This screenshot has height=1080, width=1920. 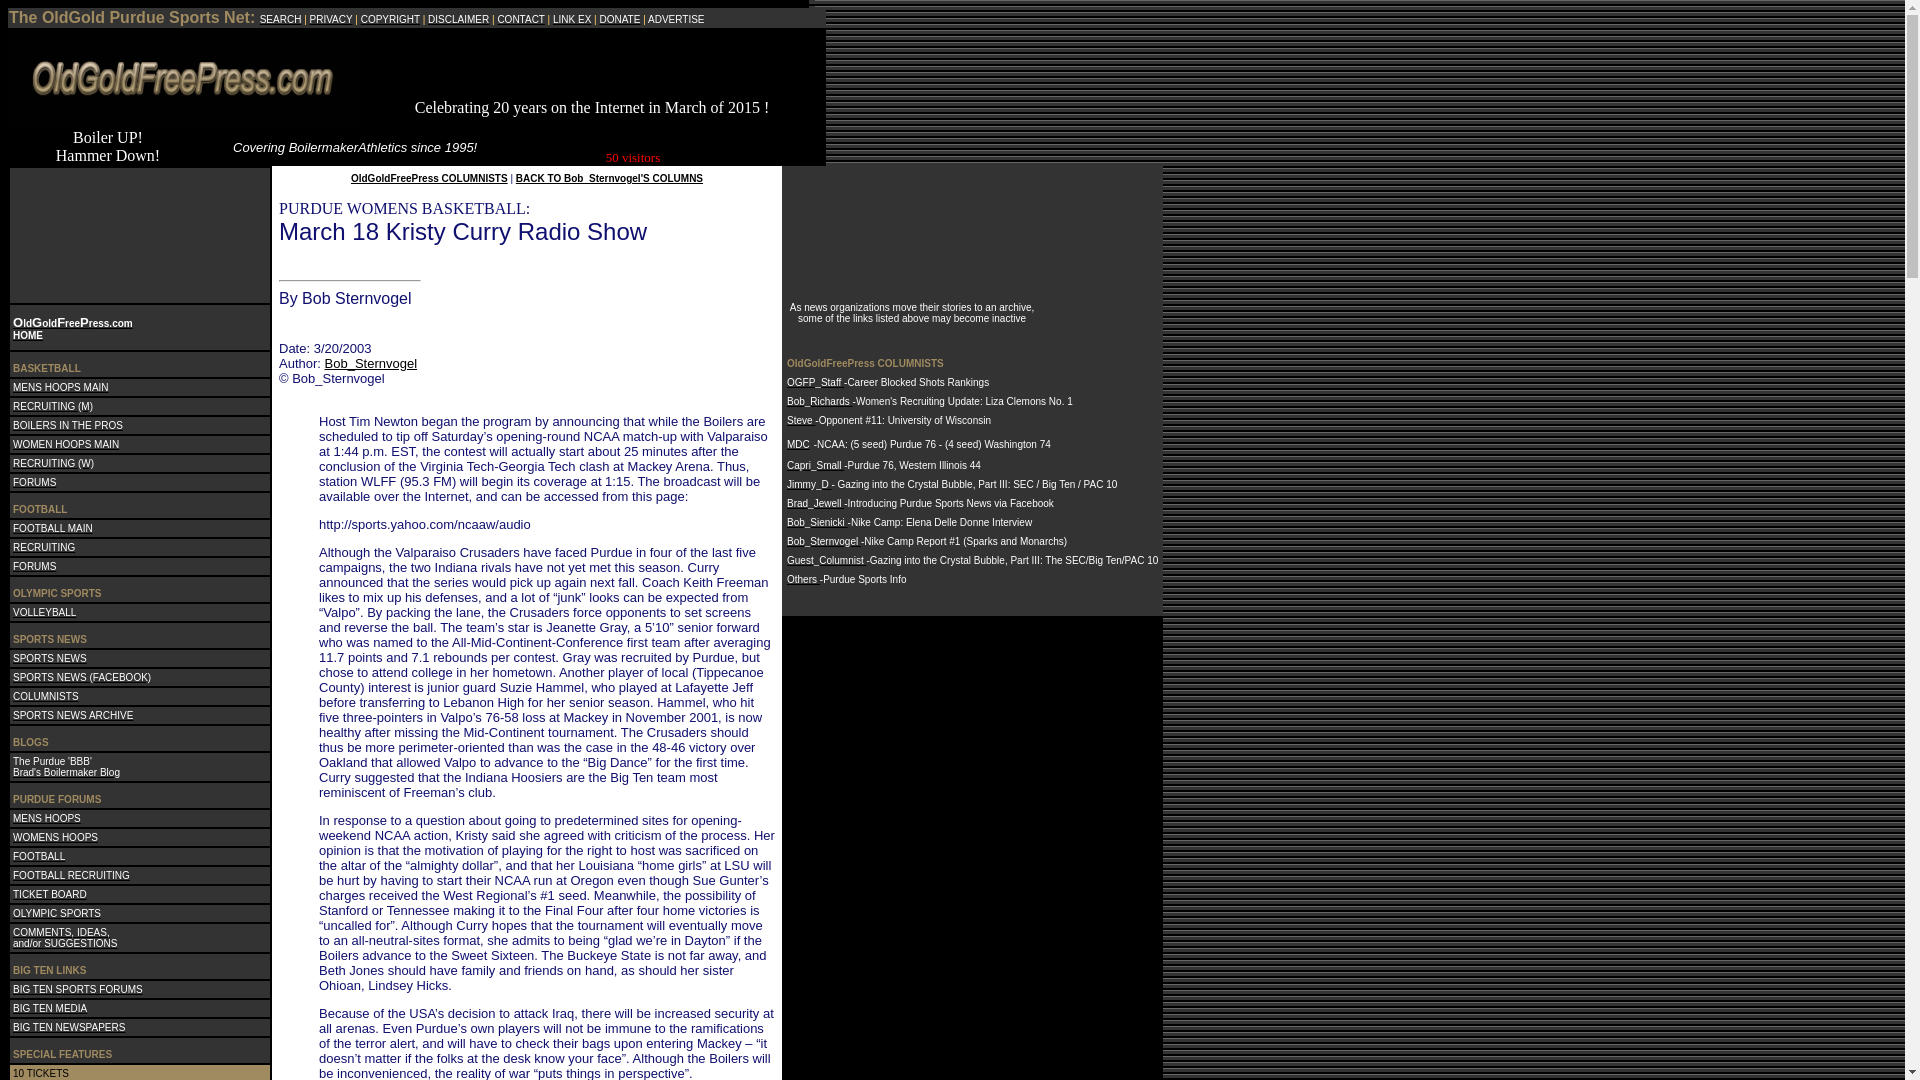 What do you see at coordinates (619, 19) in the screenshot?
I see `DONATE` at bounding box center [619, 19].